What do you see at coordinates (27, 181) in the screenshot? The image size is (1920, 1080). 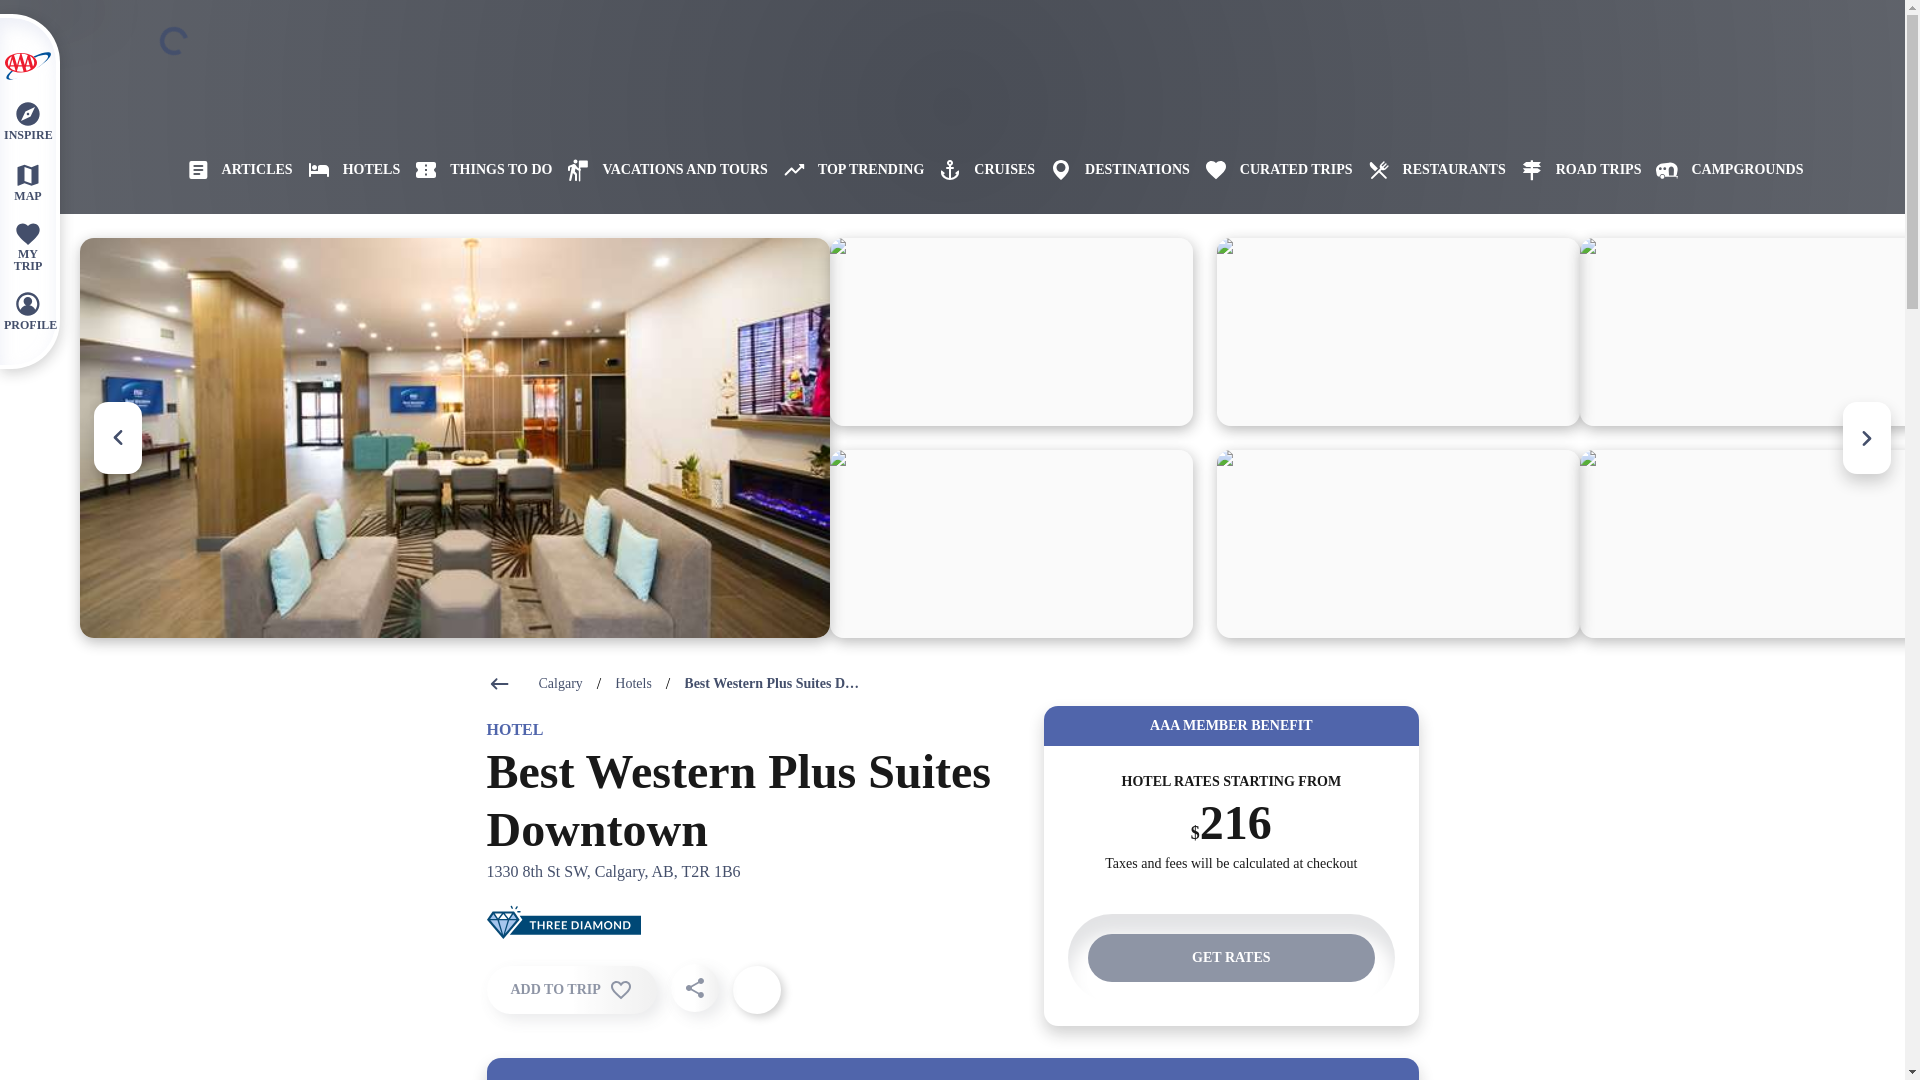 I see `MAP` at bounding box center [27, 181].